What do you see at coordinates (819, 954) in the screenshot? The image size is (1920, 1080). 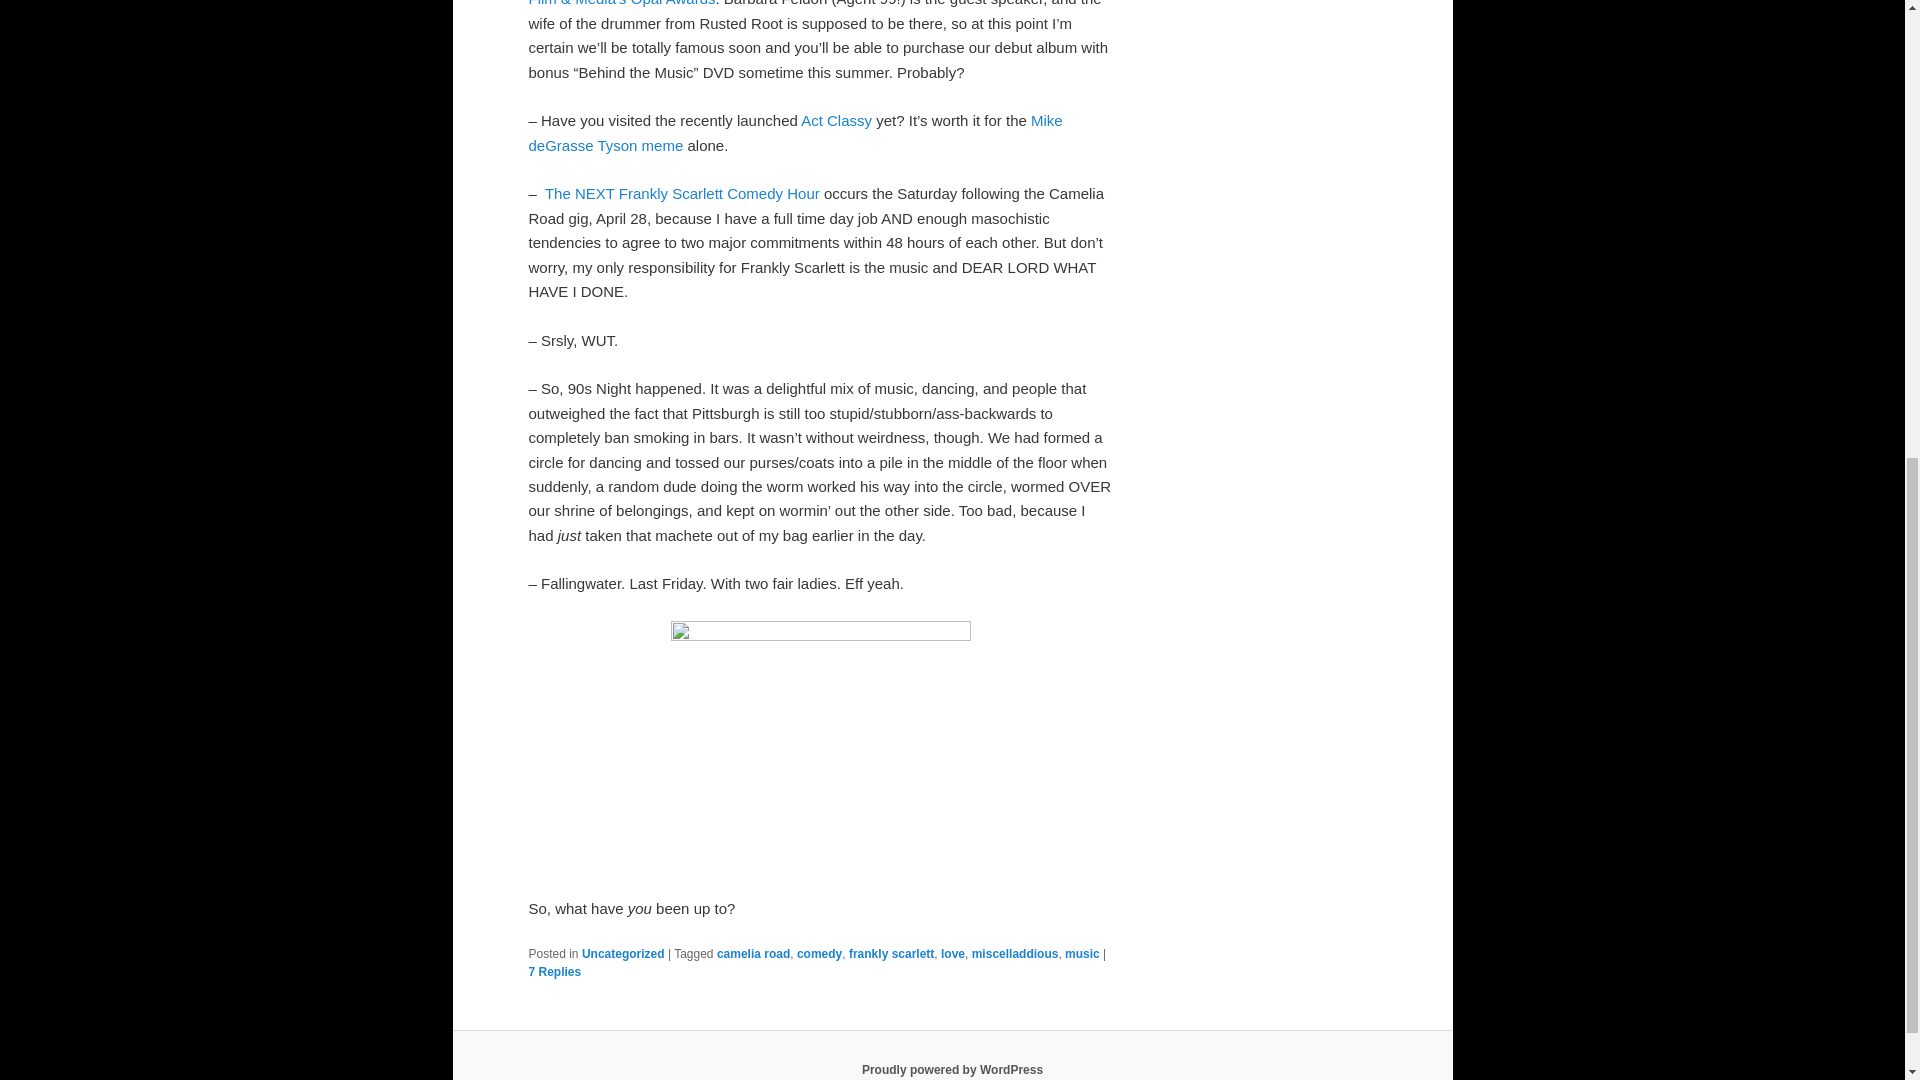 I see `comedy` at bounding box center [819, 954].